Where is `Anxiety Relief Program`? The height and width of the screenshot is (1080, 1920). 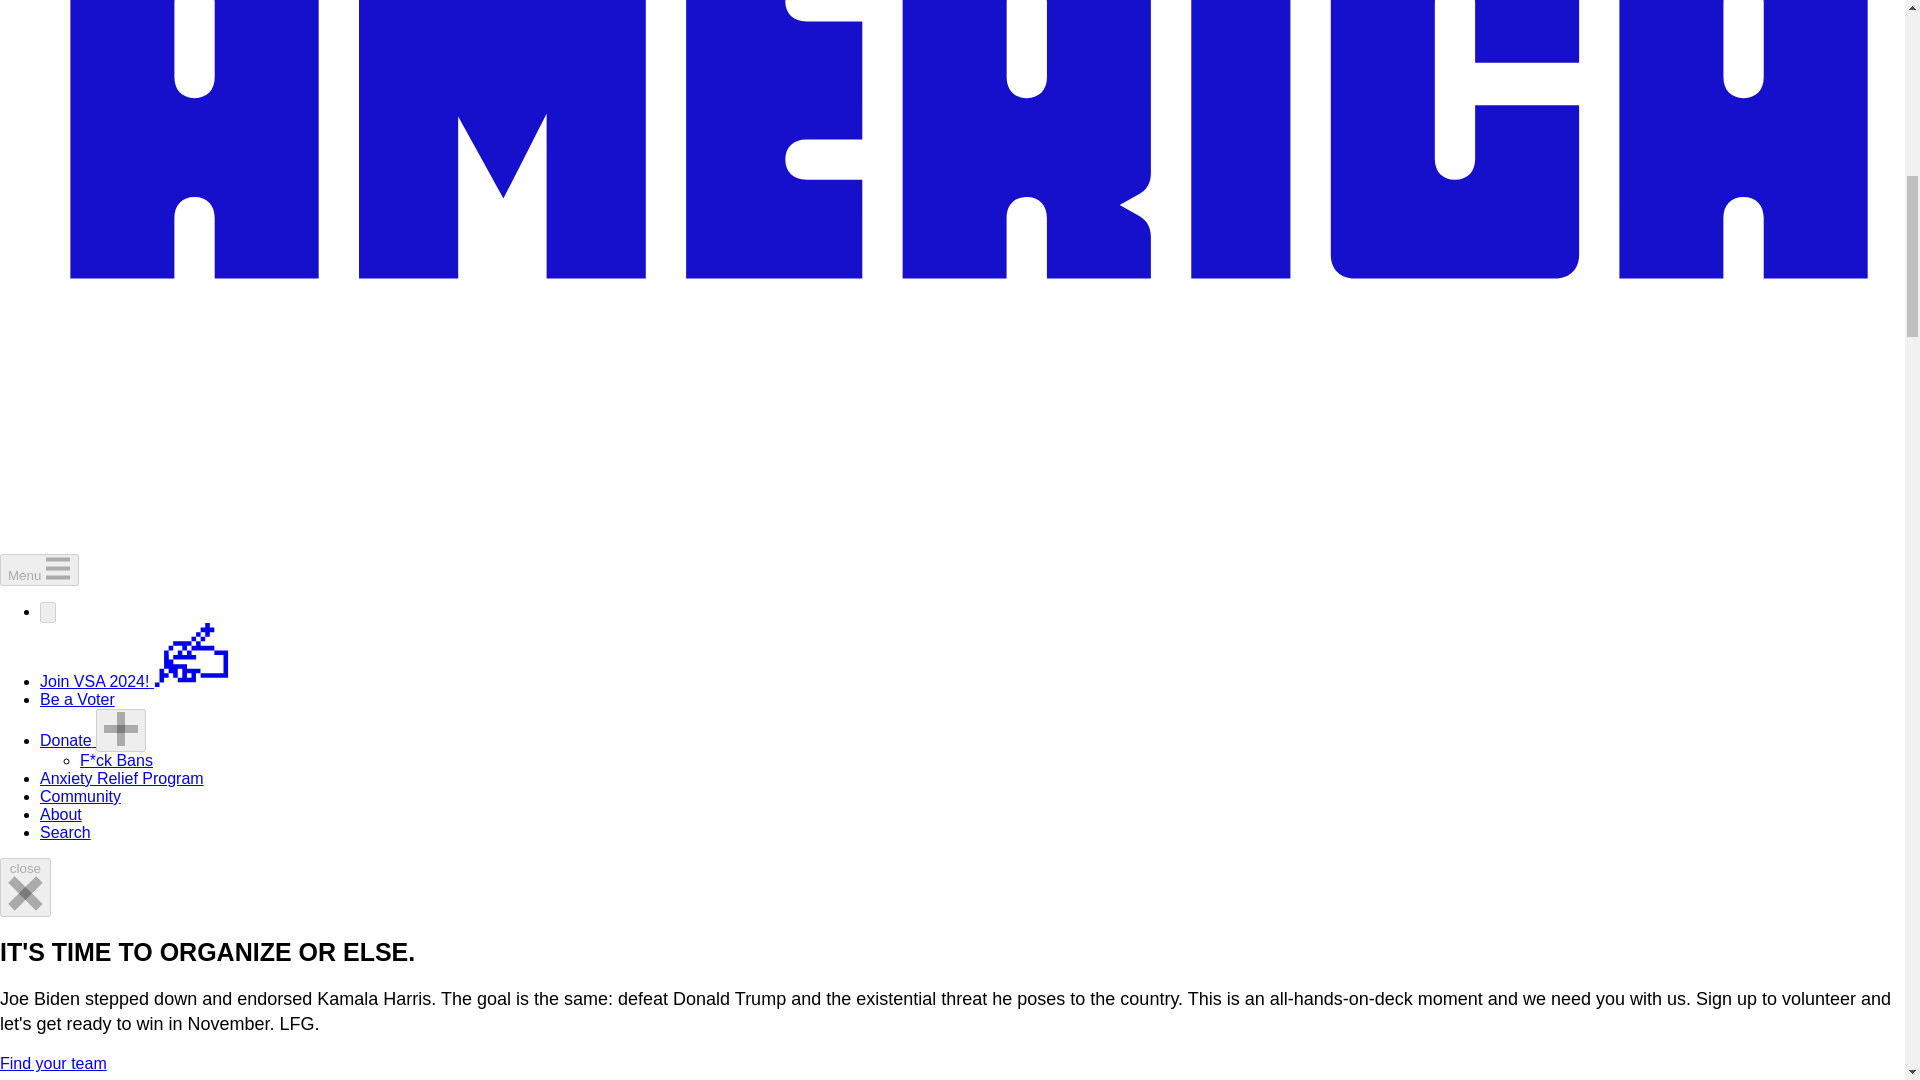 Anxiety Relief Program is located at coordinates (122, 778).